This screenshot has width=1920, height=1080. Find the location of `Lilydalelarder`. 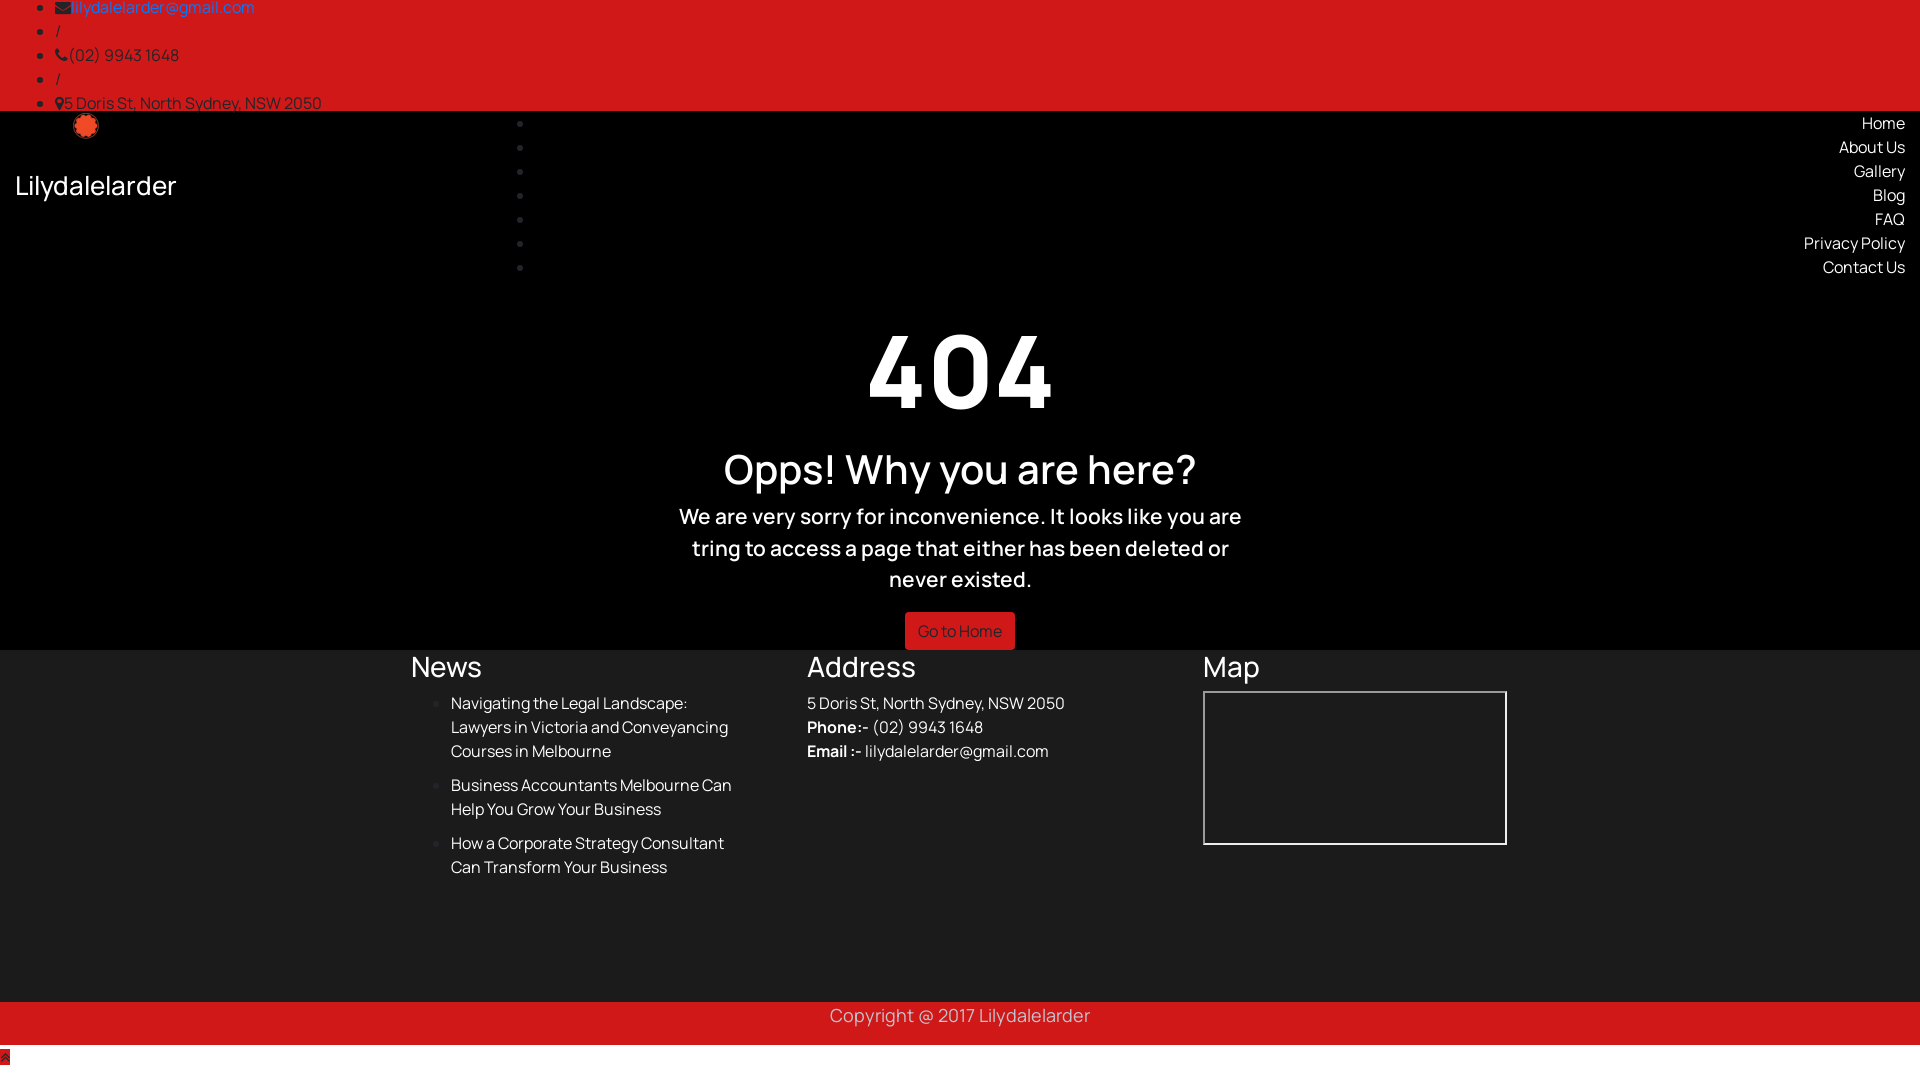

Lilydalelarder is located at coordinates (96, 185).